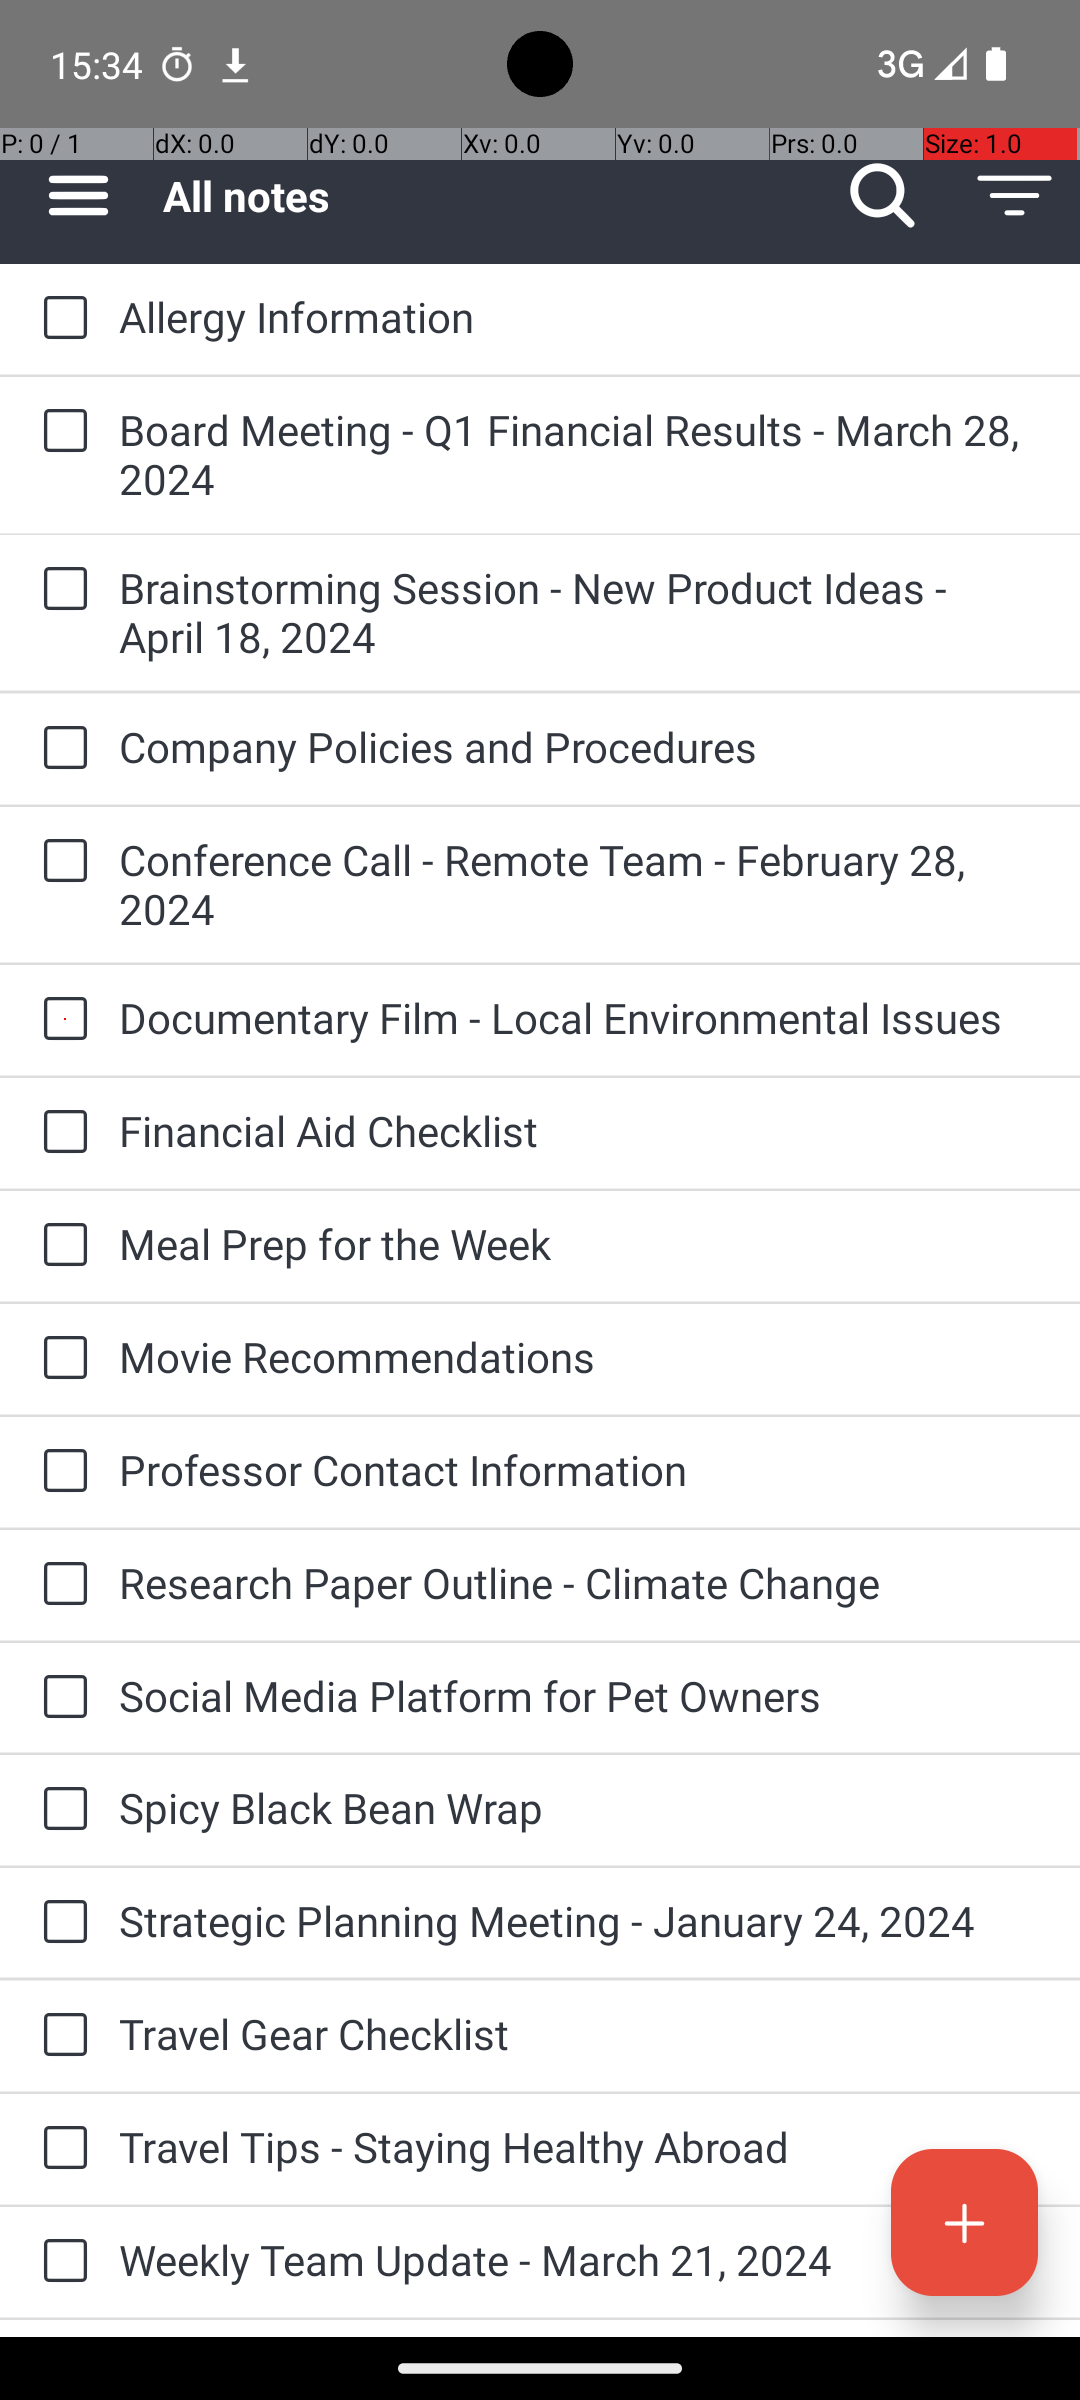  Describe the element at coordinates (580, 884) in the screenshot. I see `Conference Call - Remote Team - February 28, 2024` at that location.